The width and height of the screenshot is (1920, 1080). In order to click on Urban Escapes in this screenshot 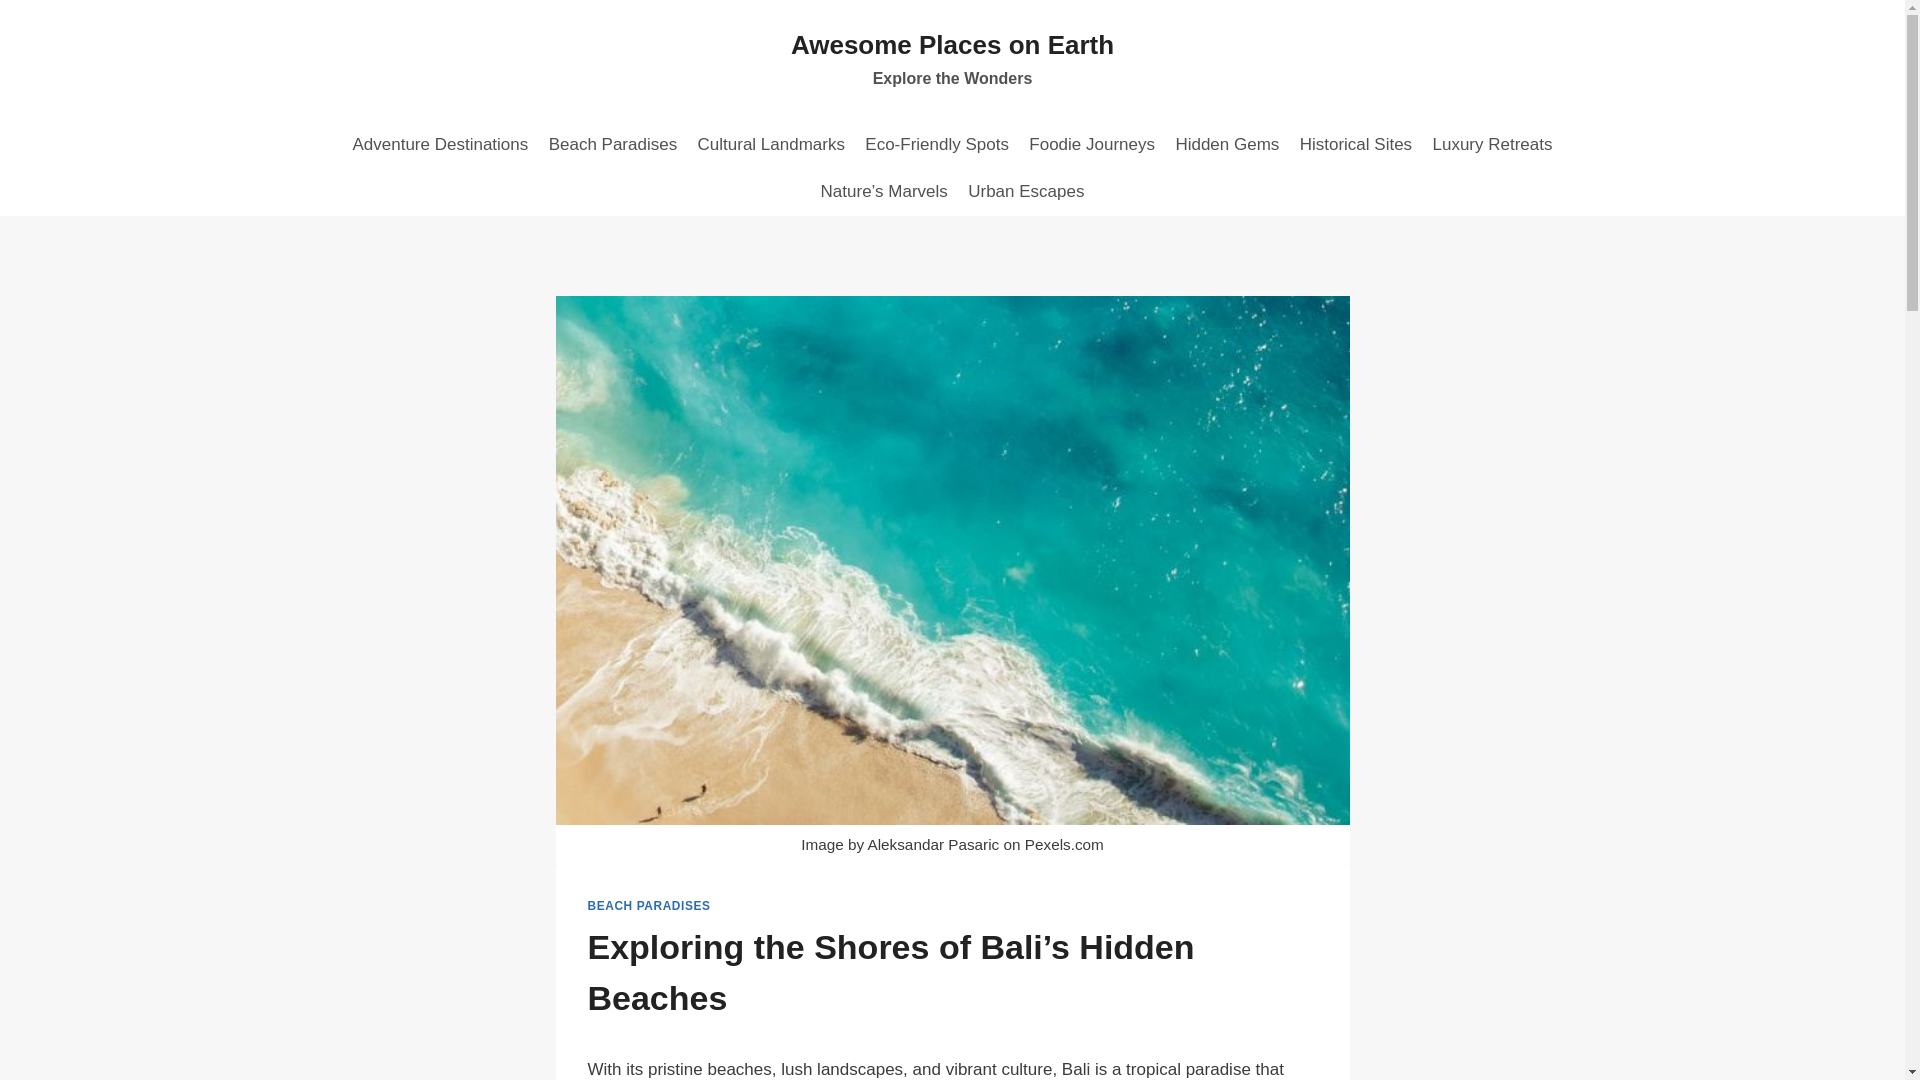, I will do `click(1356, 144)`.